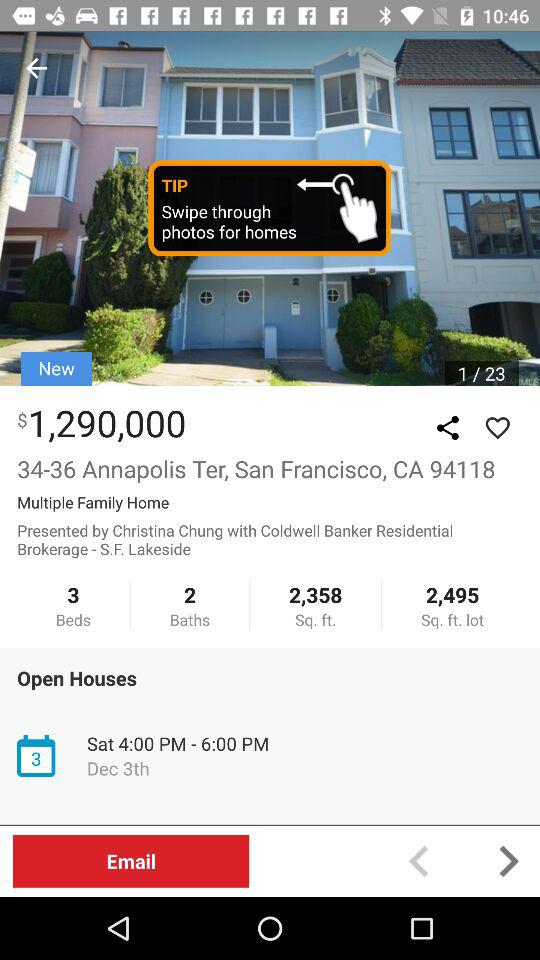 The image size is (540, 960). Describe the element at coordinates (36, 68) in the screenshot. I see `go back` at that location.